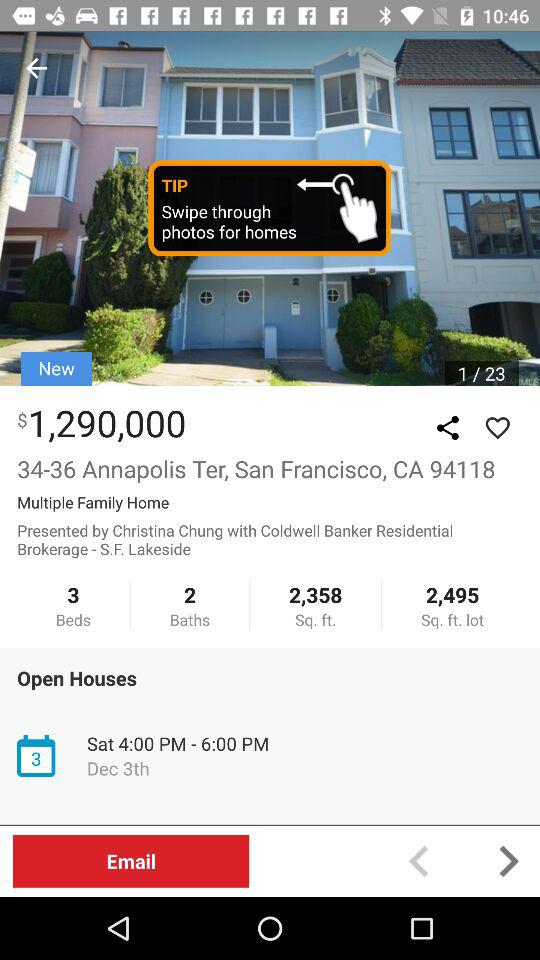 The image size is (540, 960). Describe the element at coordinates (36, 68) in the screenshot. I see `go back` at that location.